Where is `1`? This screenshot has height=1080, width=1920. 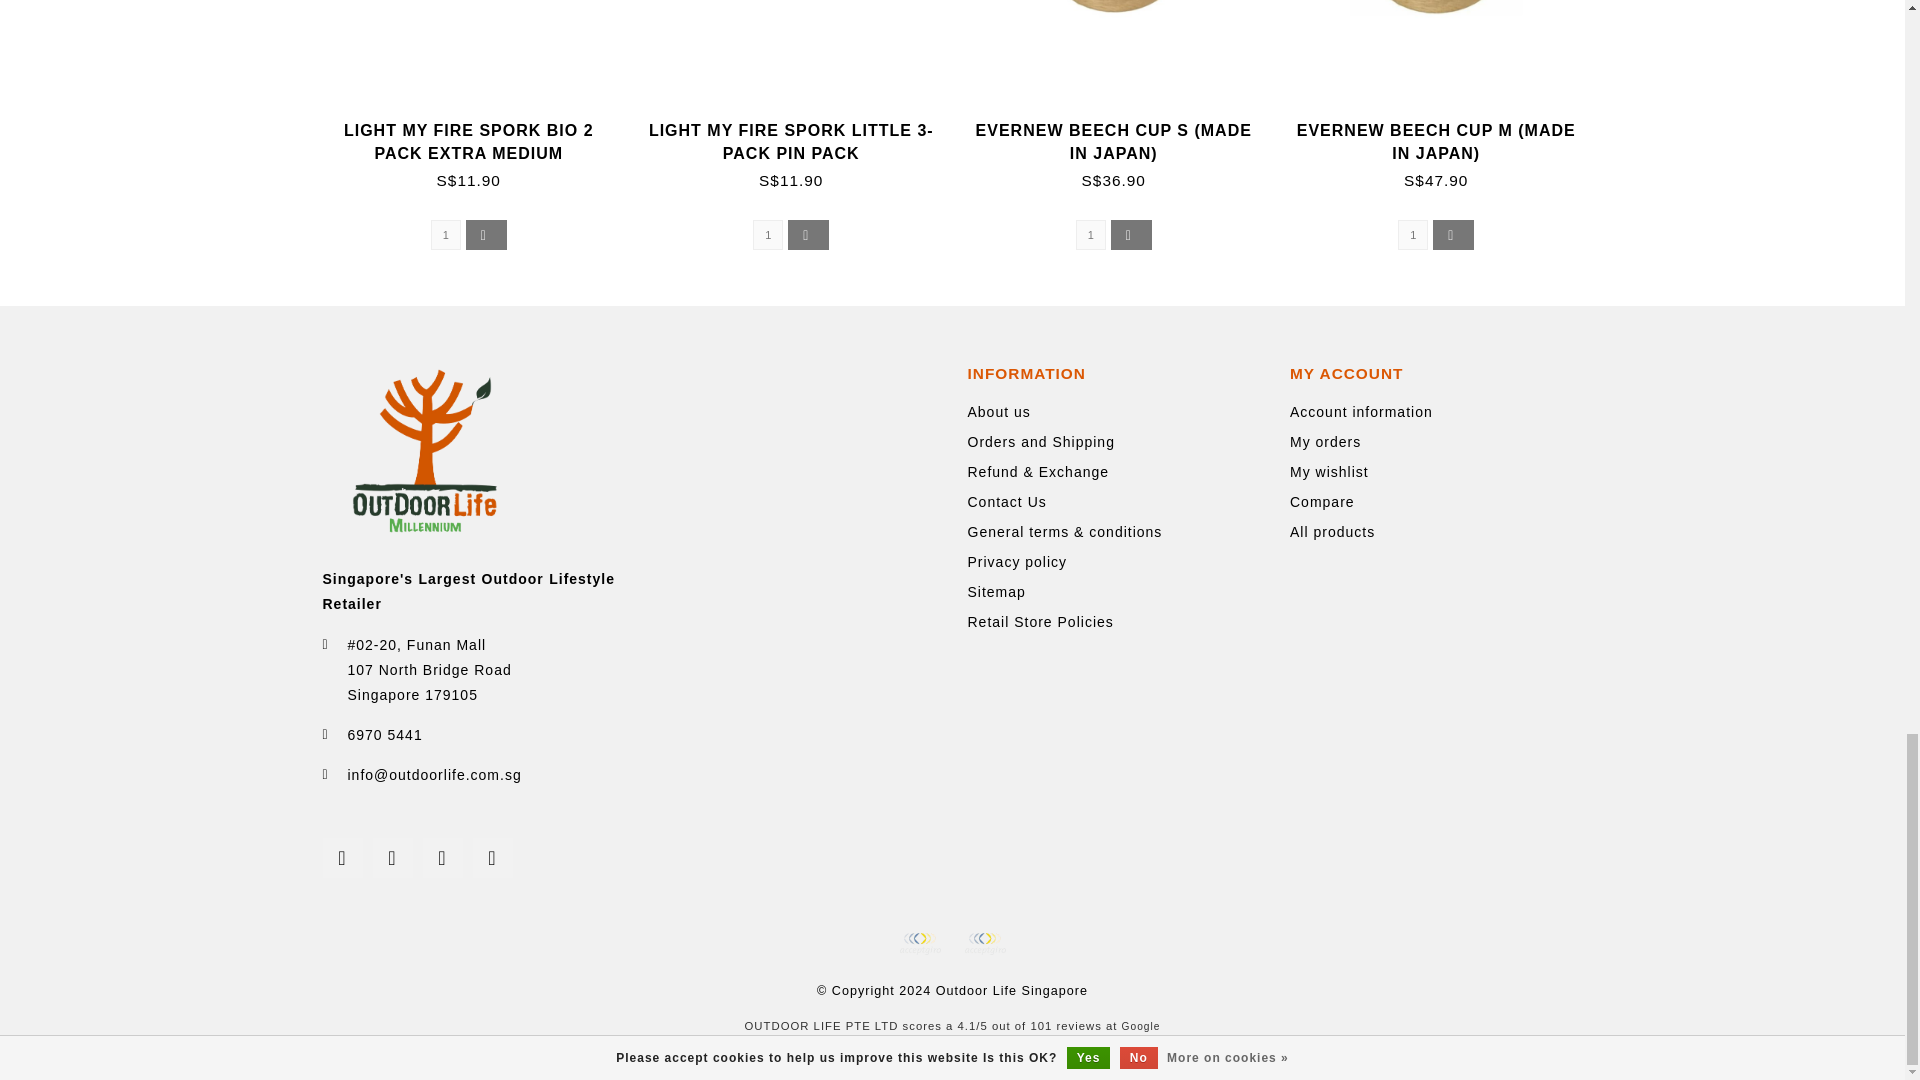 1 is located at coordinates (1090, 234).